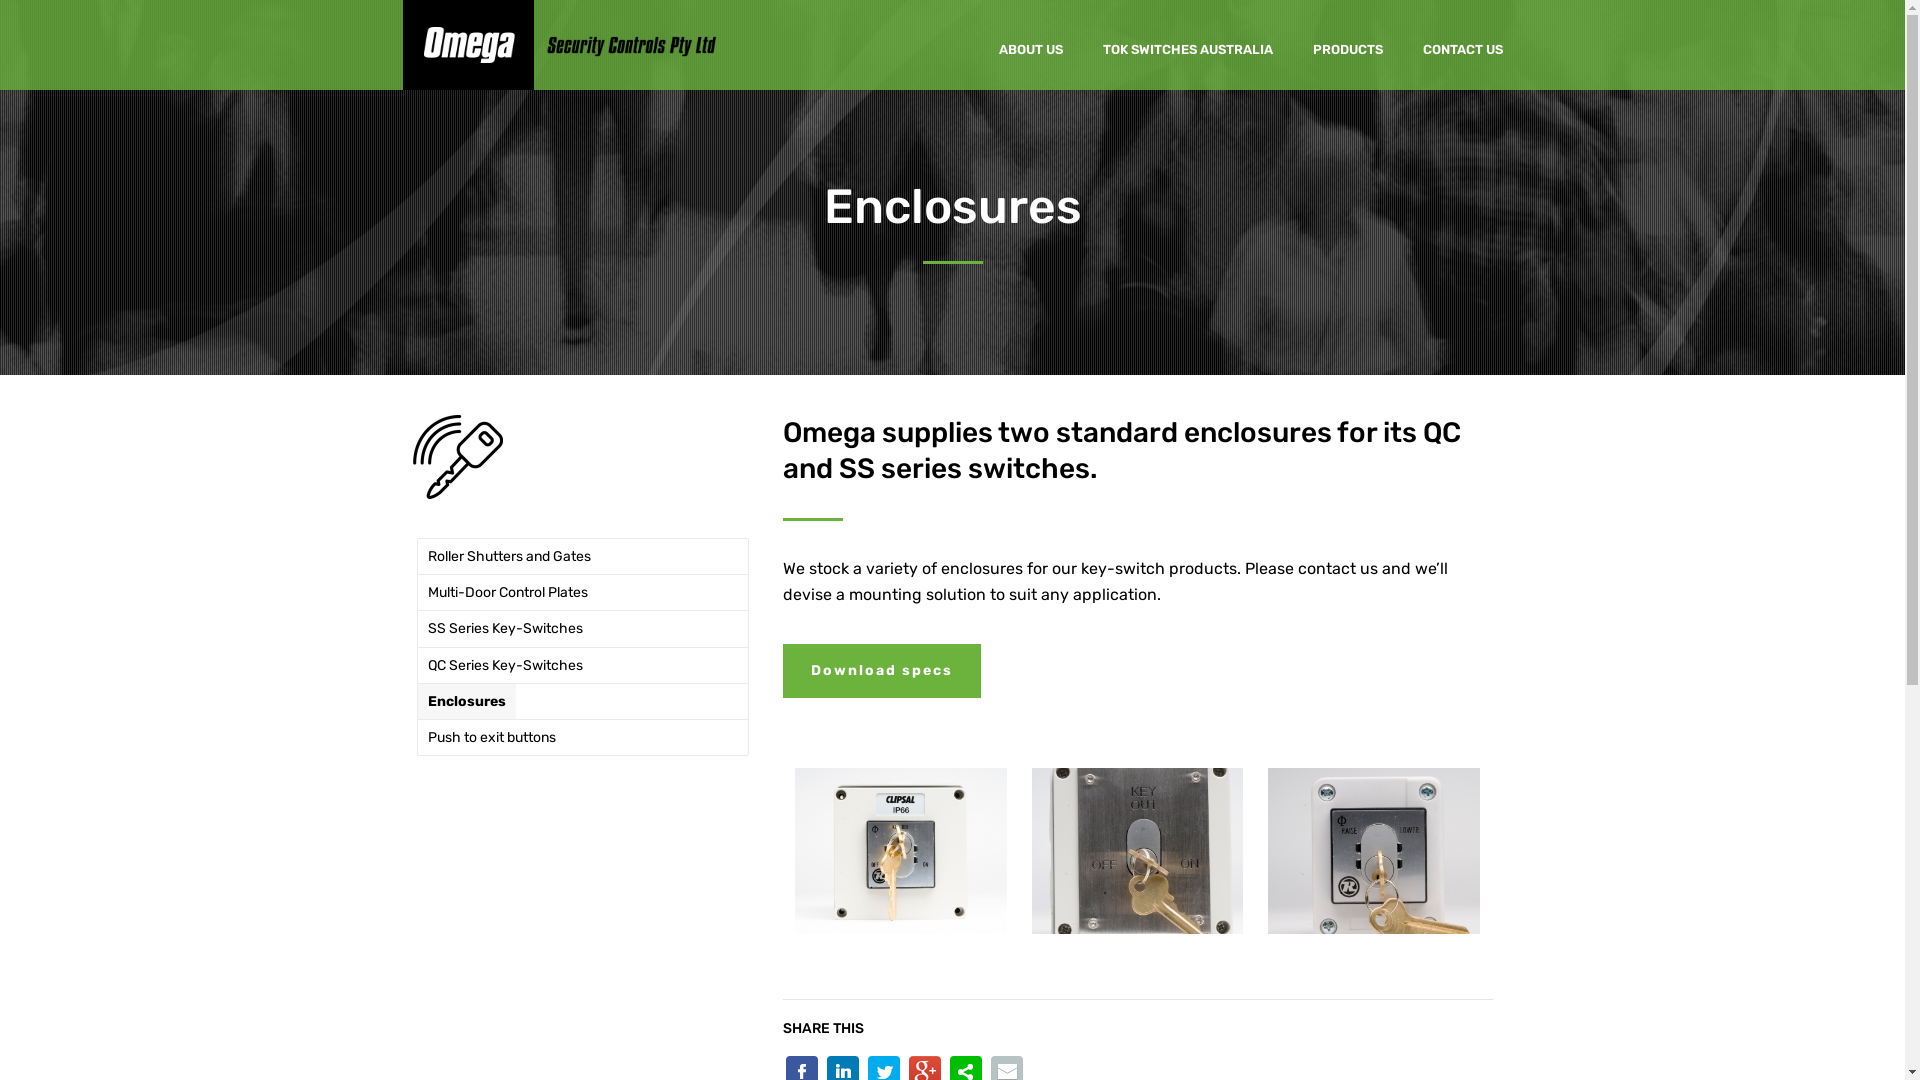 This screenshot has width=1920, height=1080. I want to click on SS Series Key-Switches, so click(506, 628).